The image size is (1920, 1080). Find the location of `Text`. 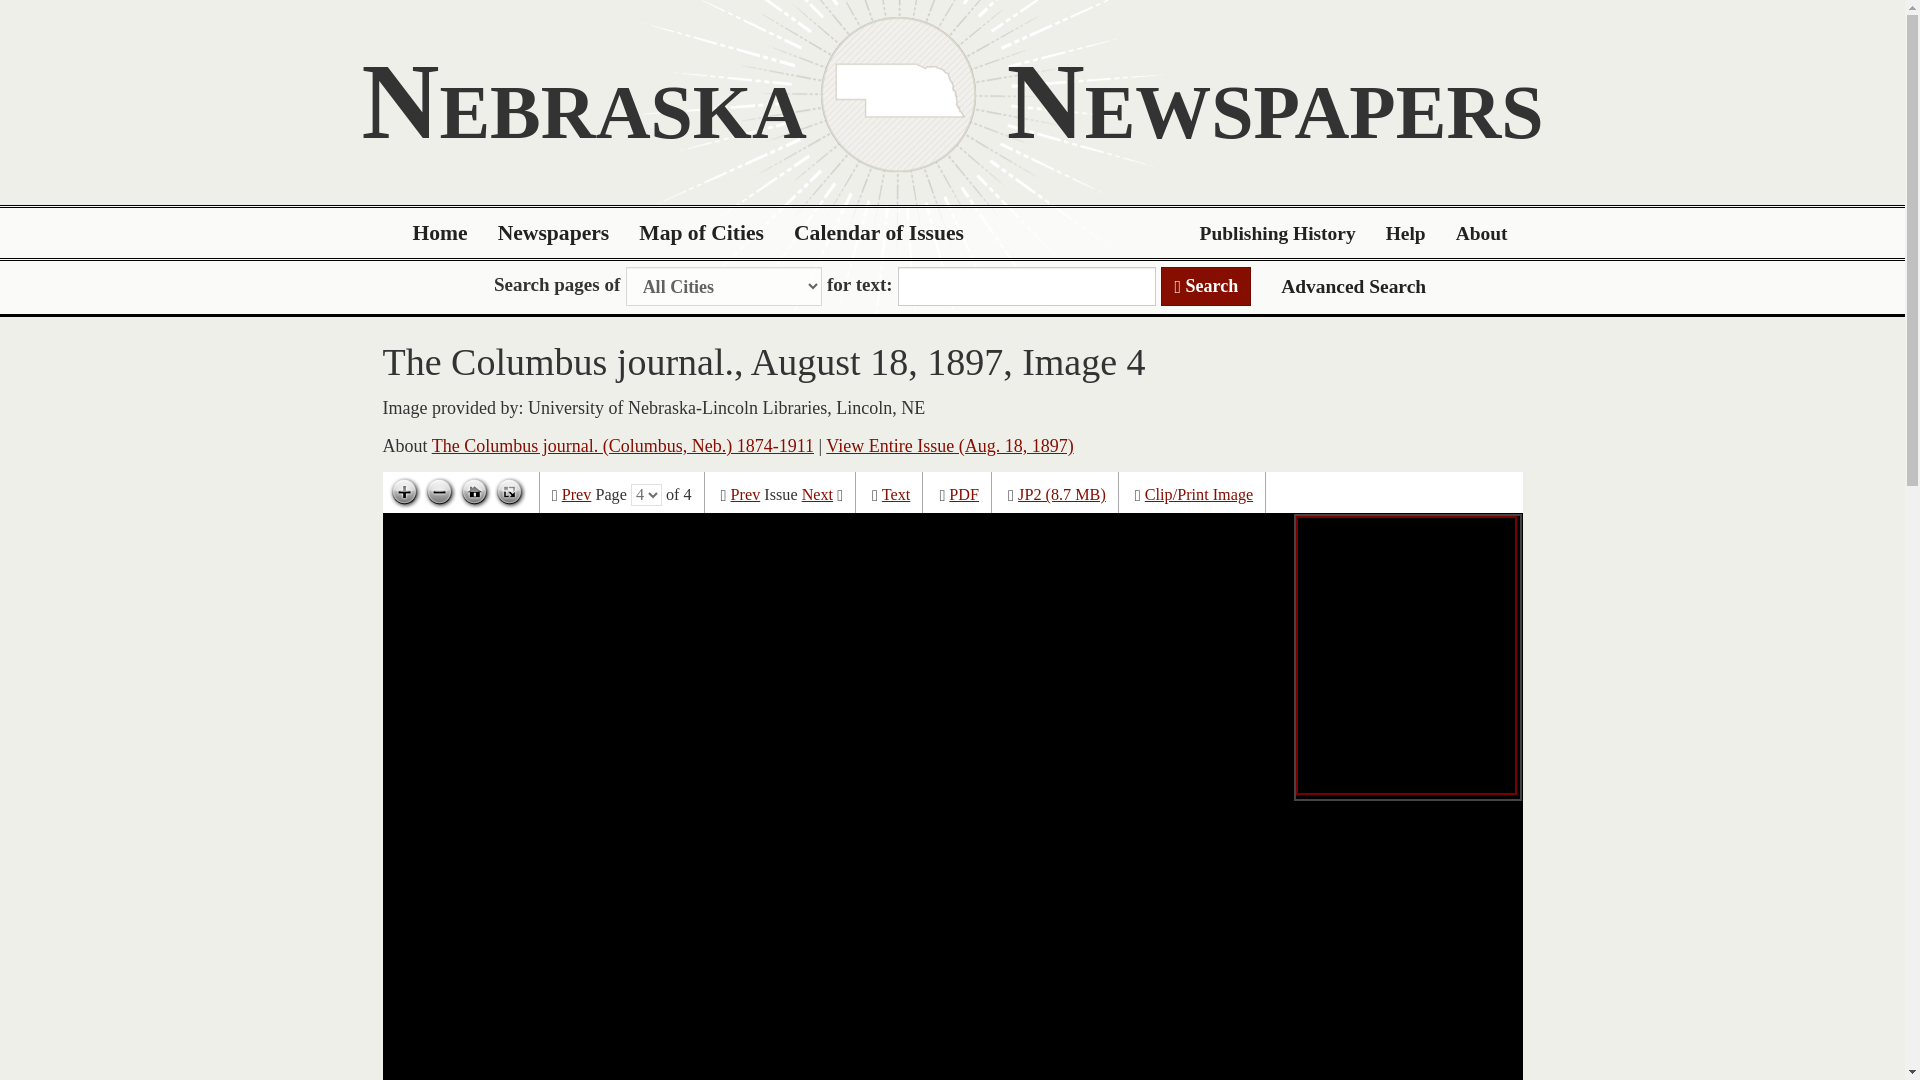

Text is located at coordinates (896, 495).